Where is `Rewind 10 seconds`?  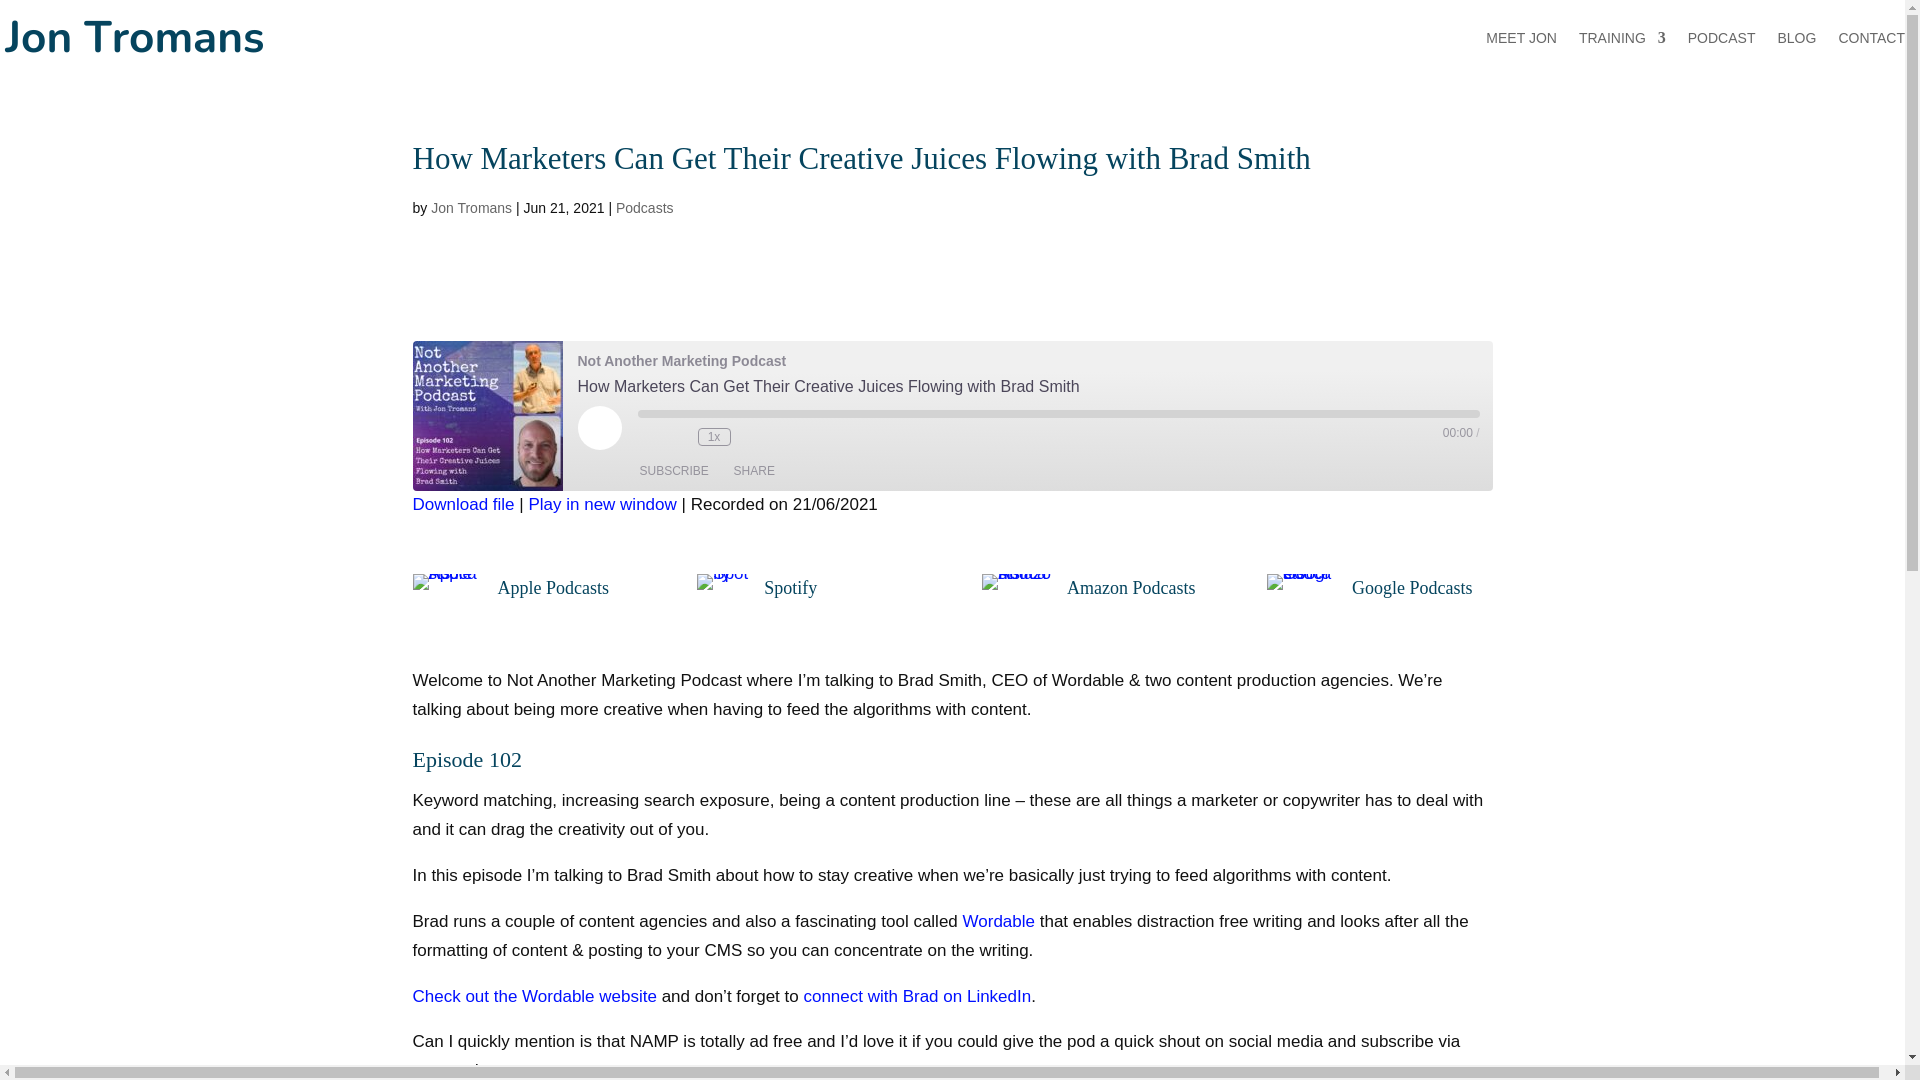
Rewind 10 seconds is located at coordinates (678, 436).